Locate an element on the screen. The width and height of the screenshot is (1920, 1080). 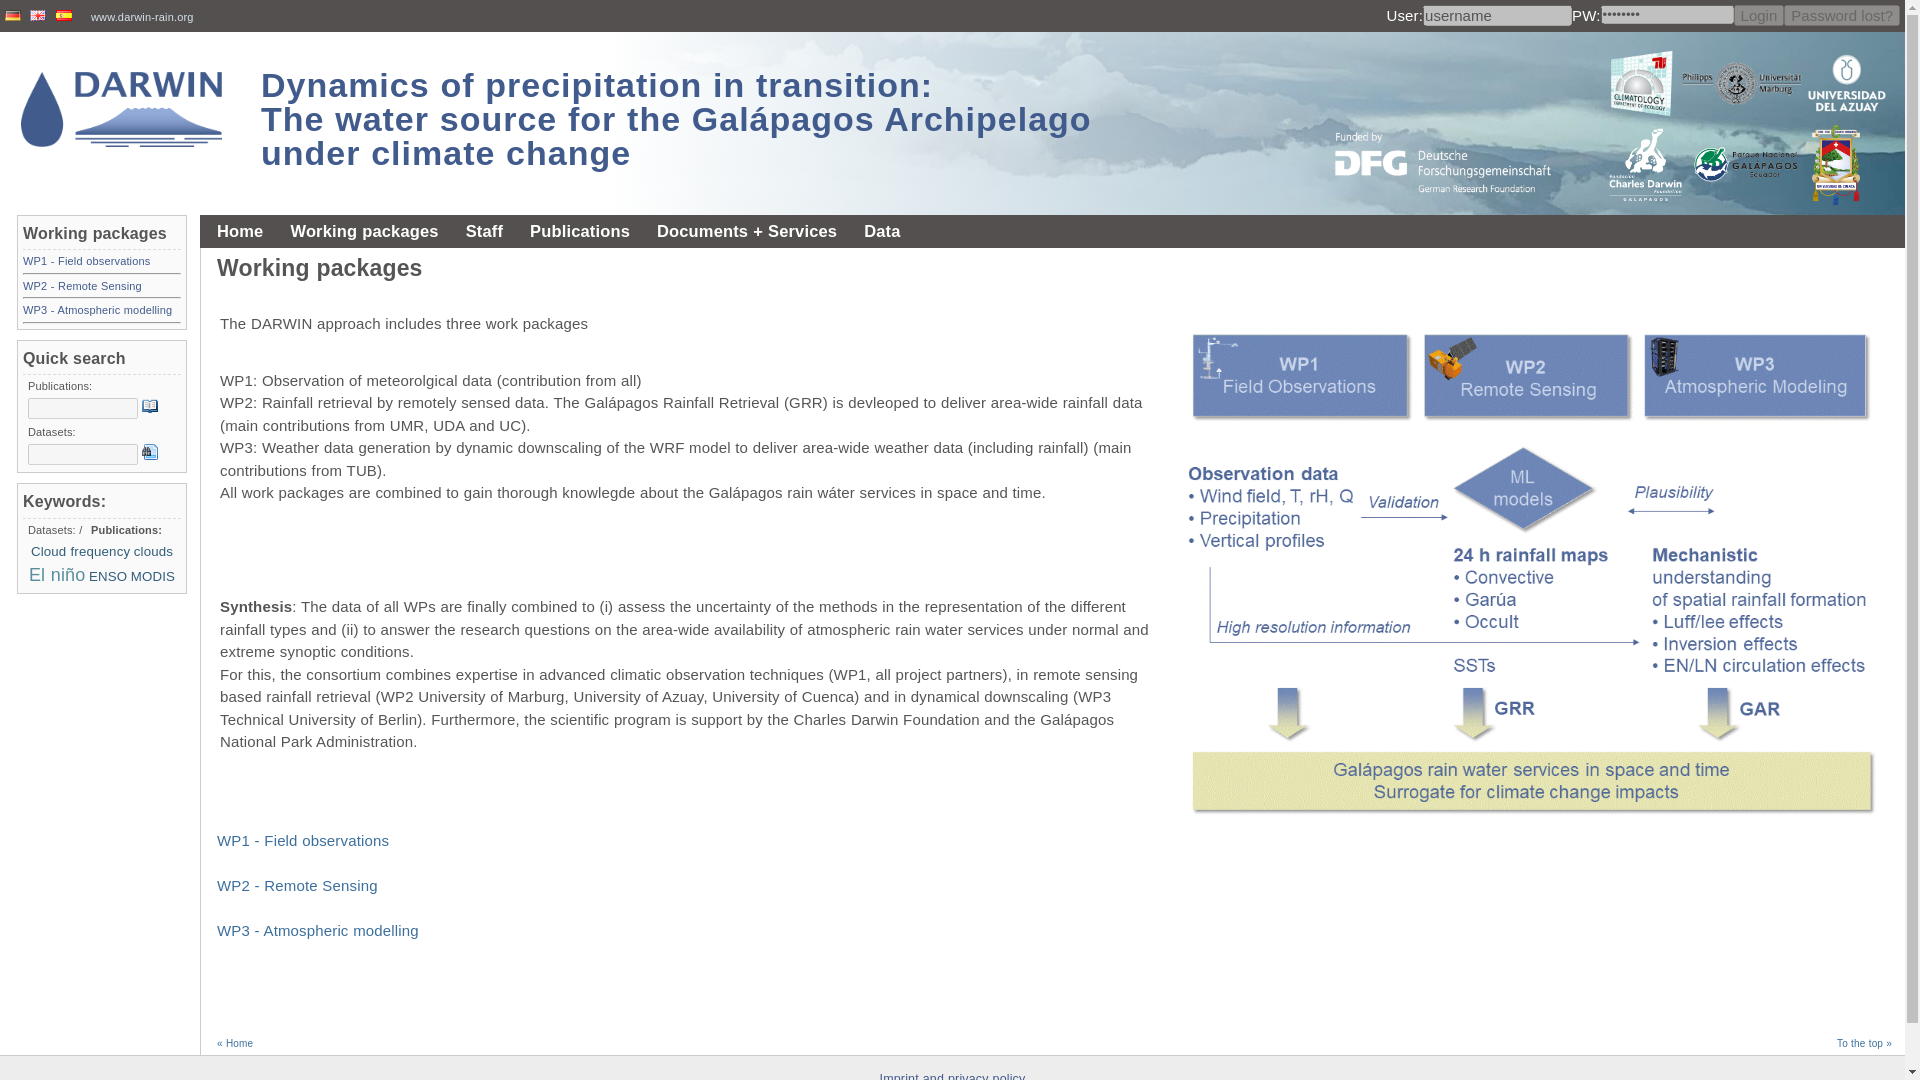
Staff is located at coordinates (484, 231).